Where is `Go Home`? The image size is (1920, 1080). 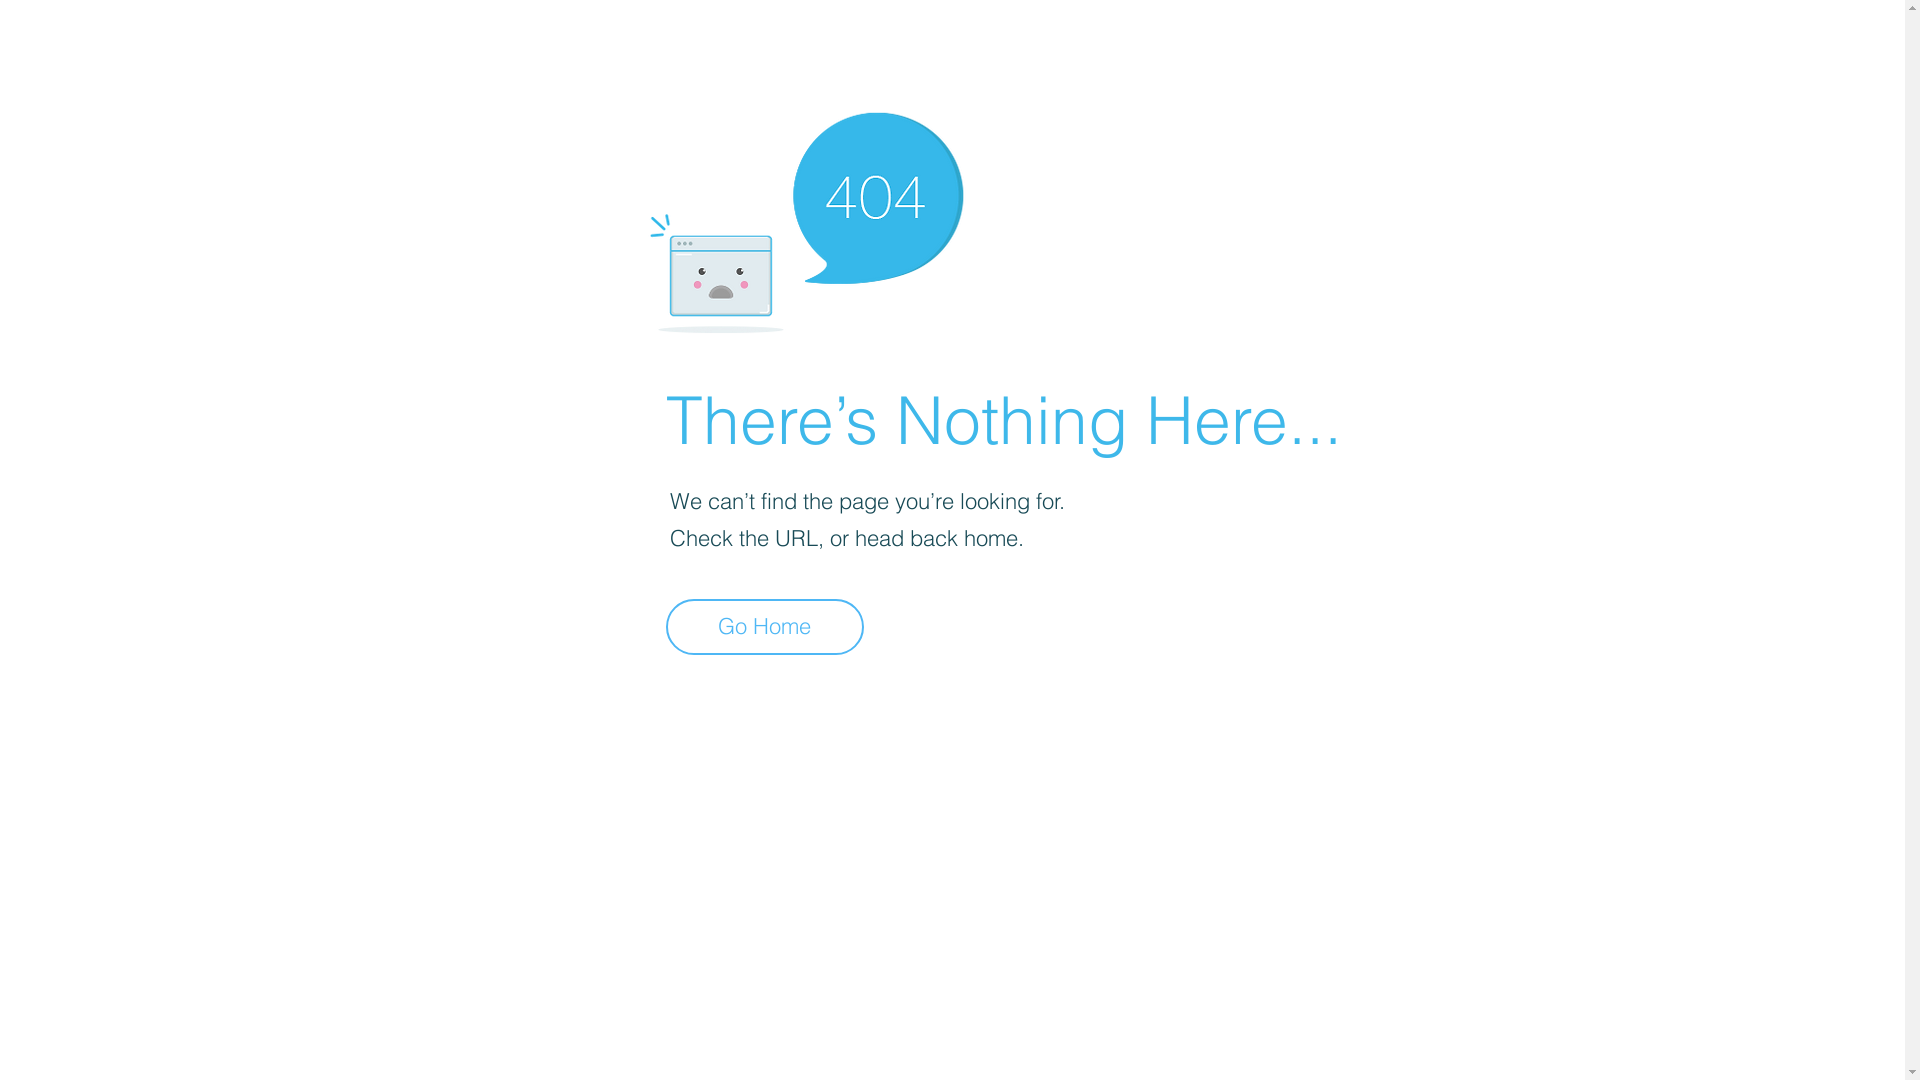
Go Home is located at coordinates (765, 627).